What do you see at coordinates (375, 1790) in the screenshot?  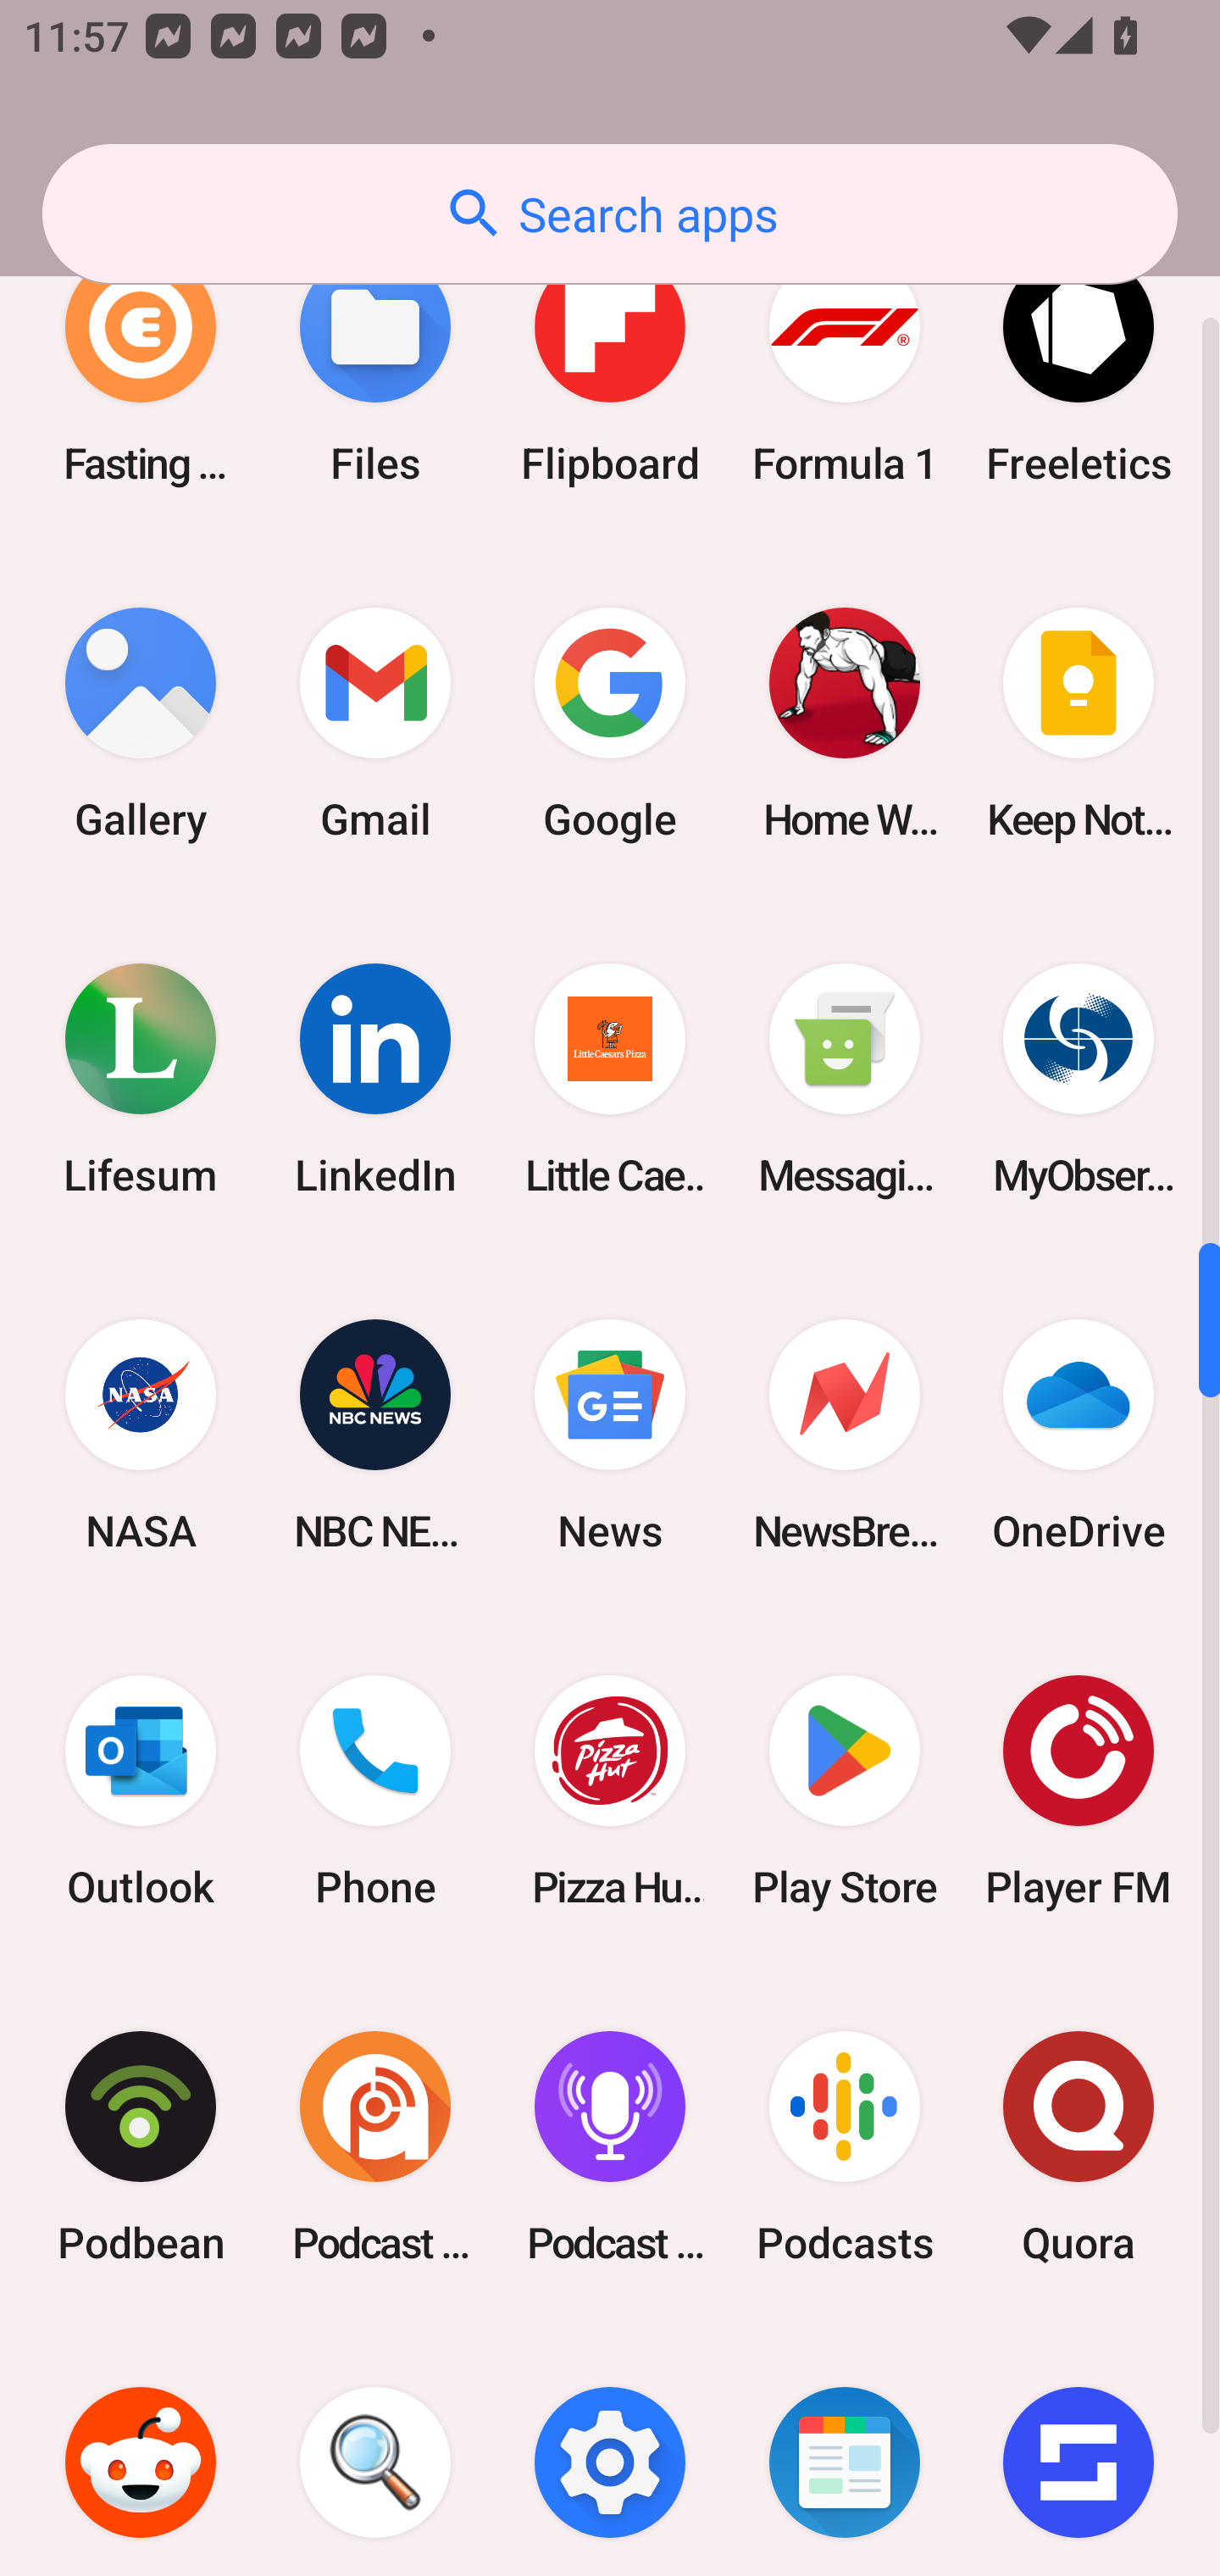 I see `Phone` at bounding box center [375, 1790].